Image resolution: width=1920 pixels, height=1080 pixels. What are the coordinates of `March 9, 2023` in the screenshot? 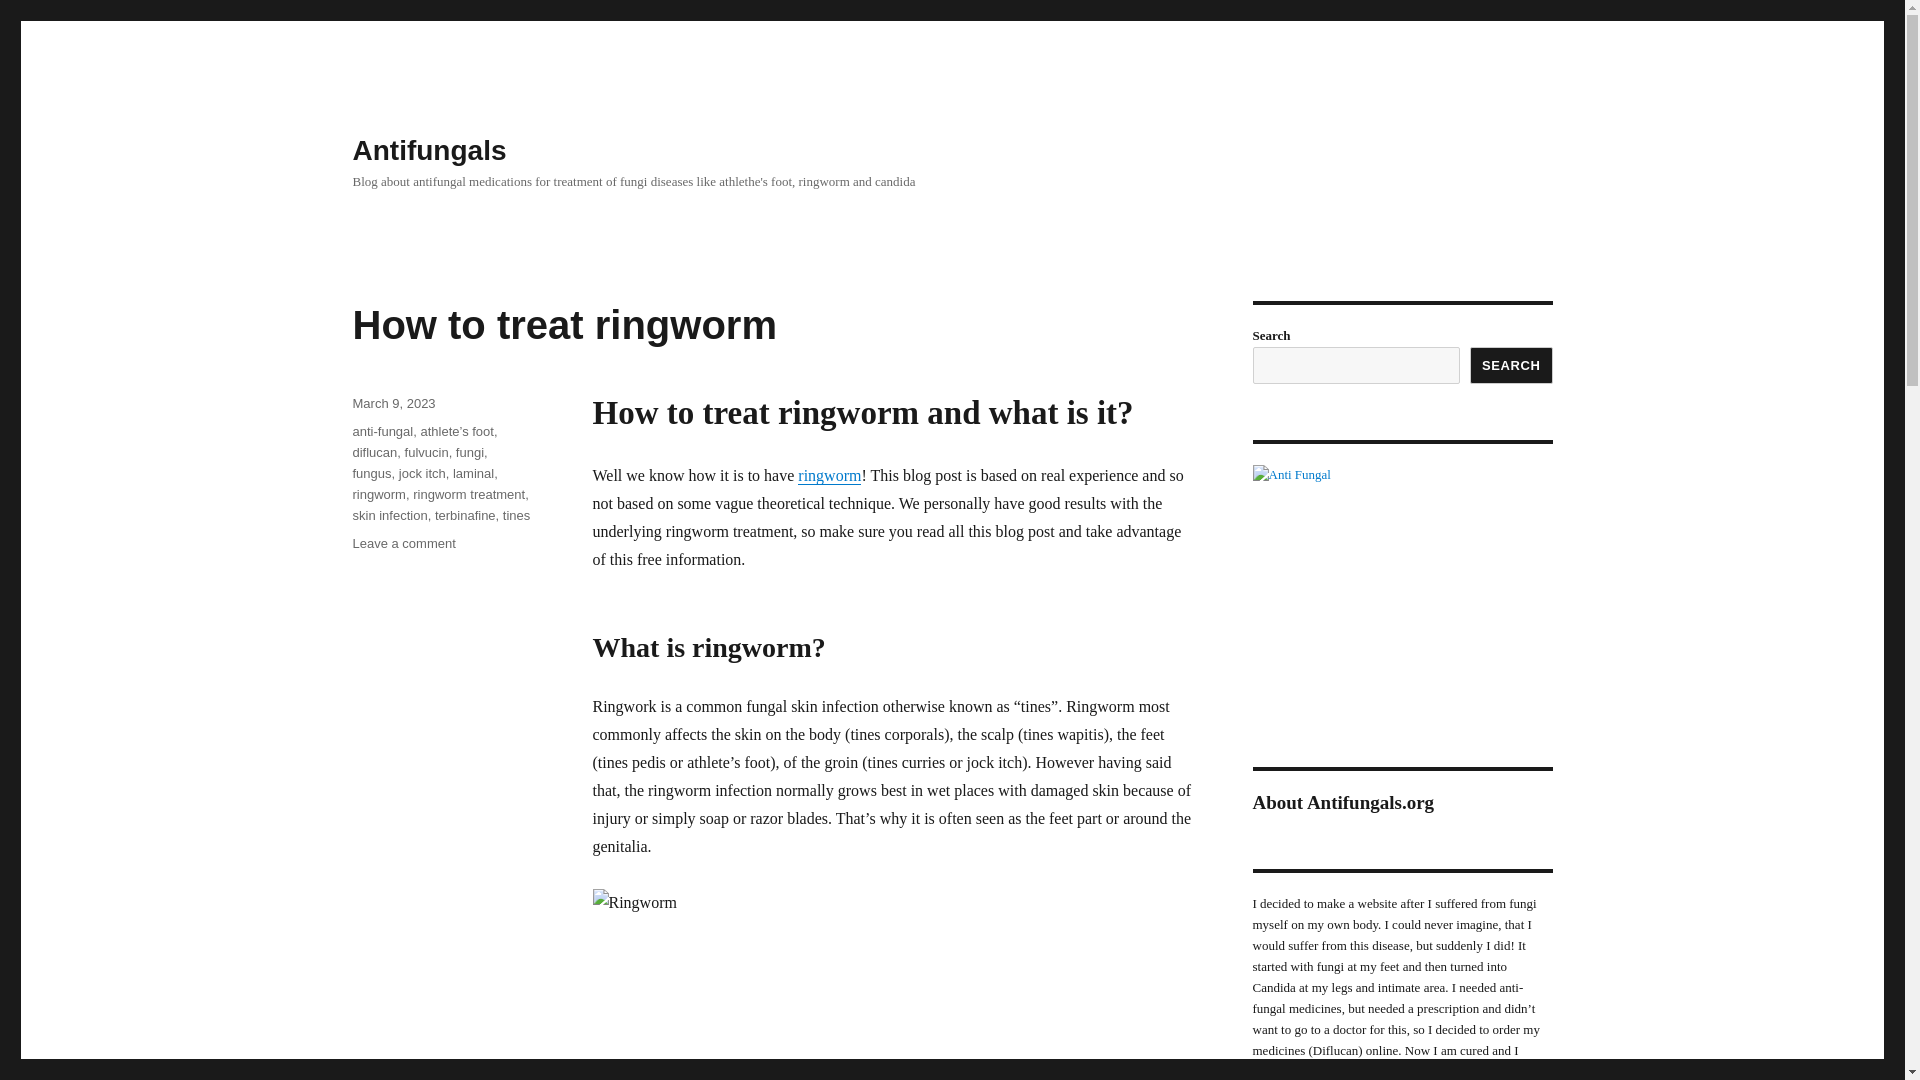 It's located at (378, 494).